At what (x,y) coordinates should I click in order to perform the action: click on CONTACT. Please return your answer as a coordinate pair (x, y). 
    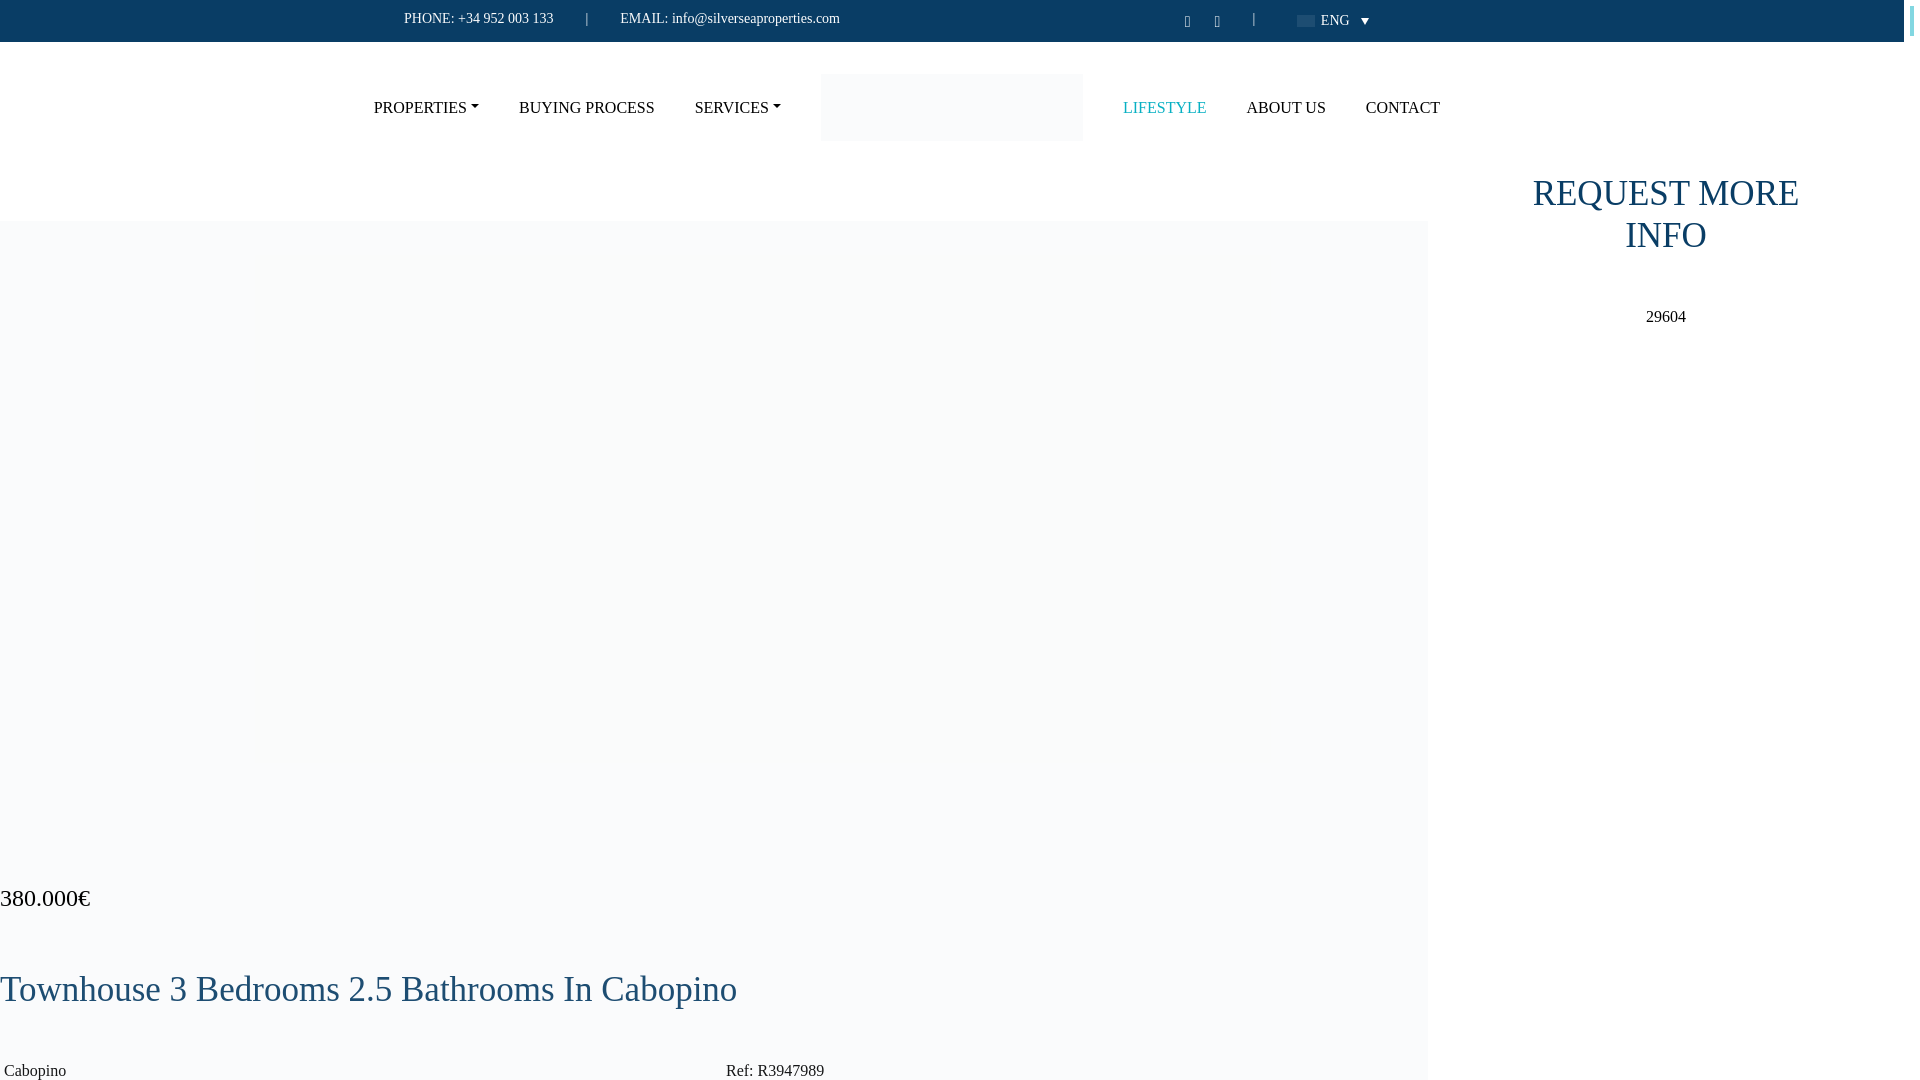
    Looking at the image, I should click on (1402, 108).